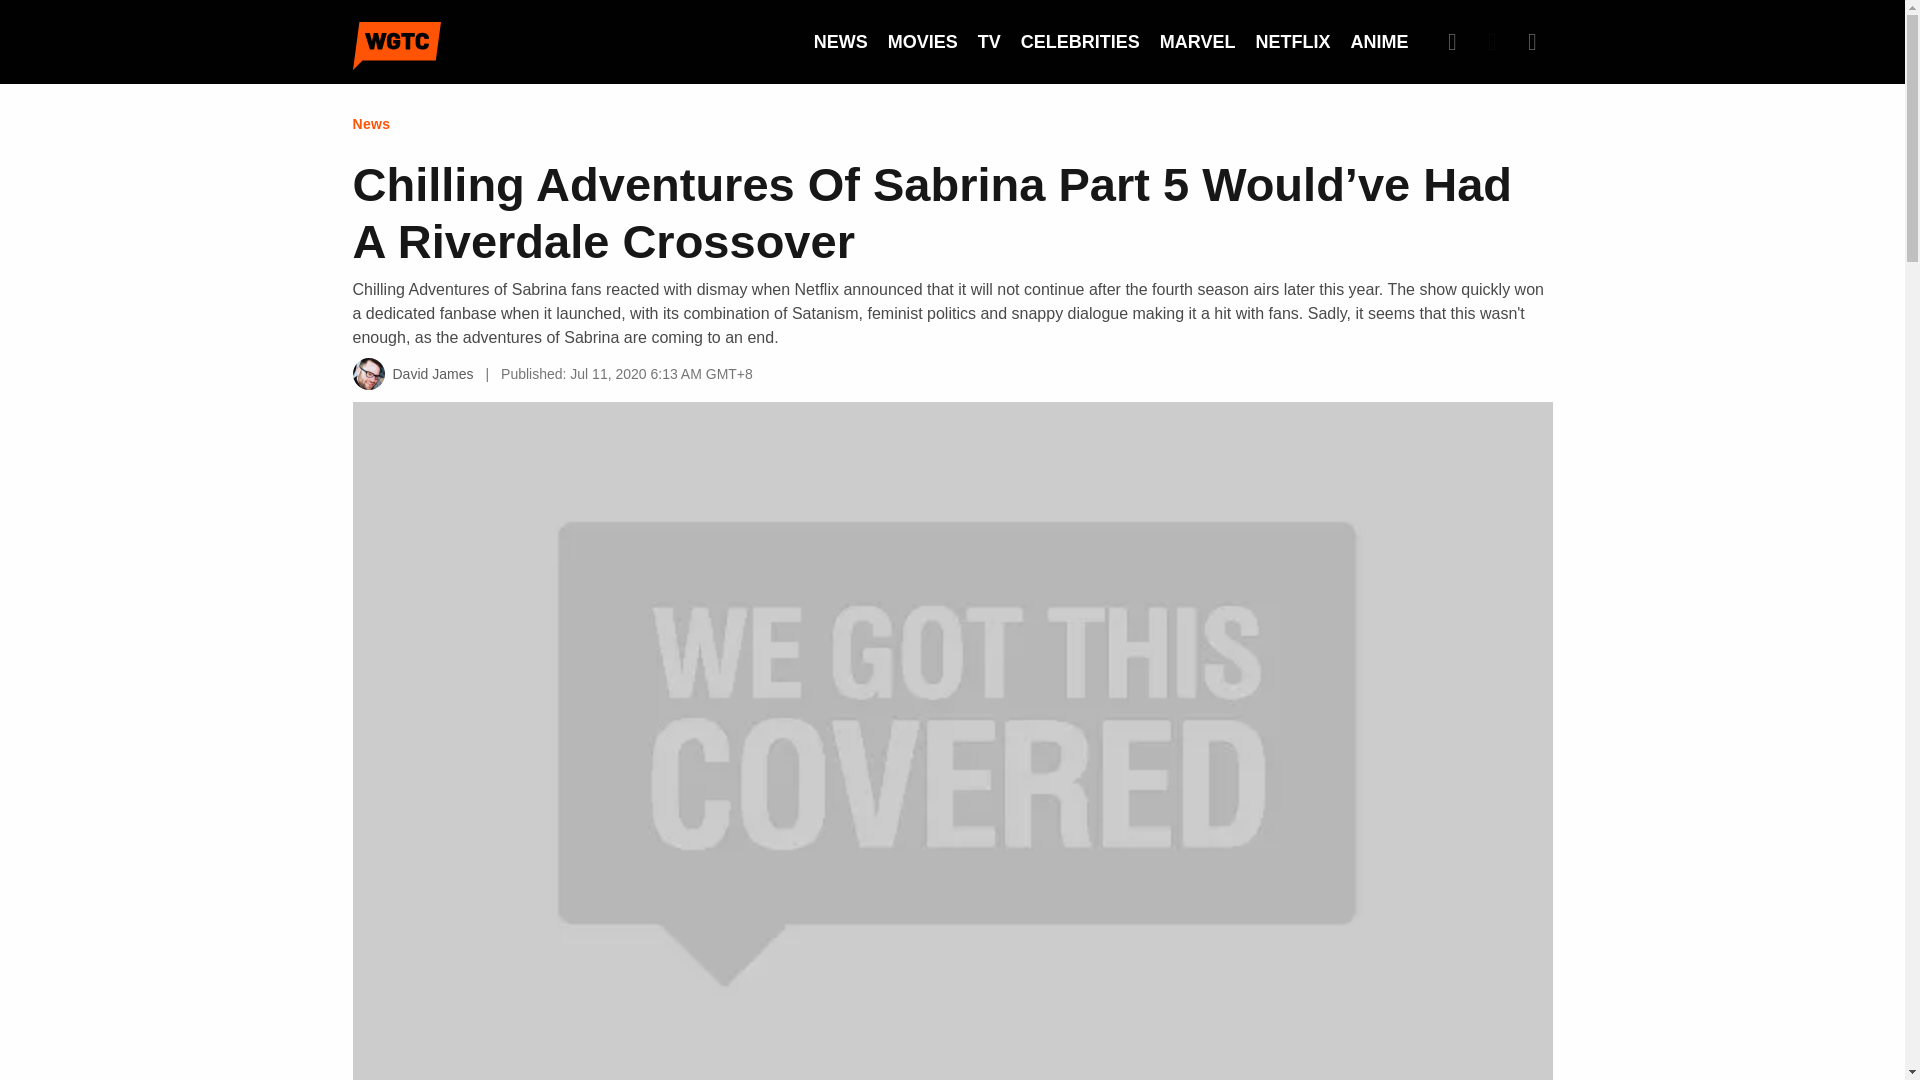  Describe the element at coordinates (1452, 41) in the screenshot. I see `Search` at that location.